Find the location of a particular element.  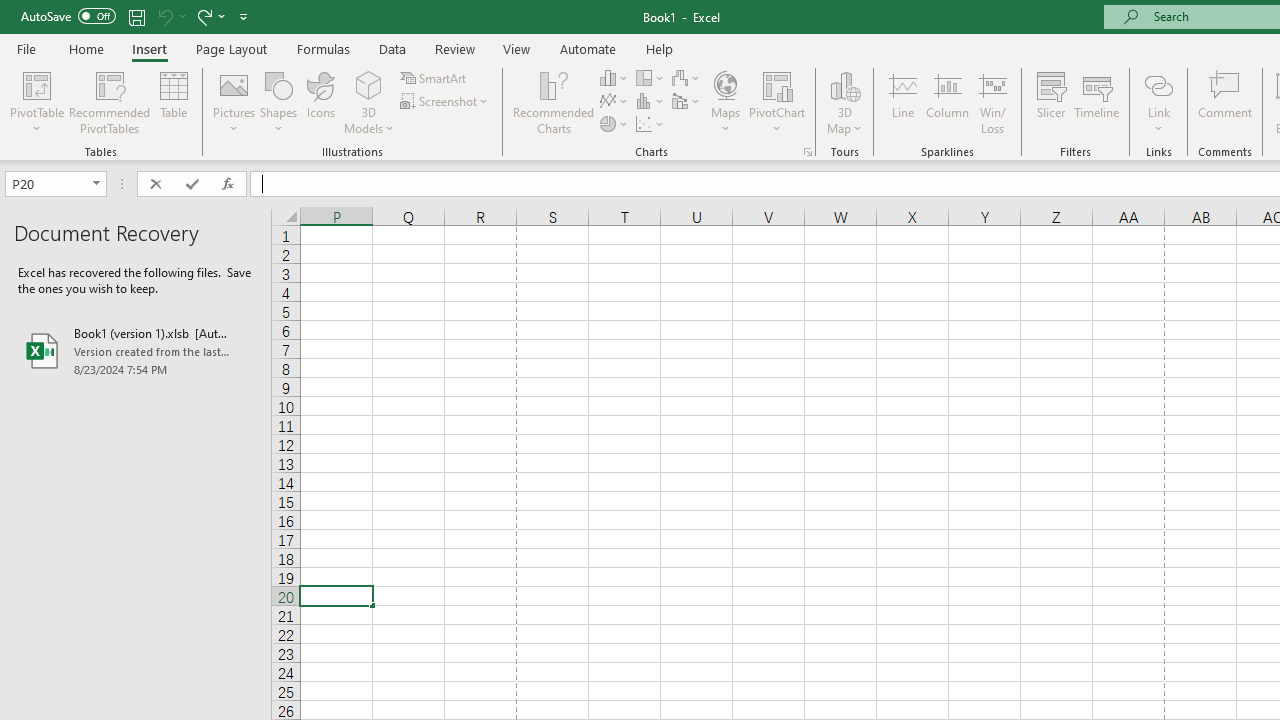

System is located at coordinates (10, 11).